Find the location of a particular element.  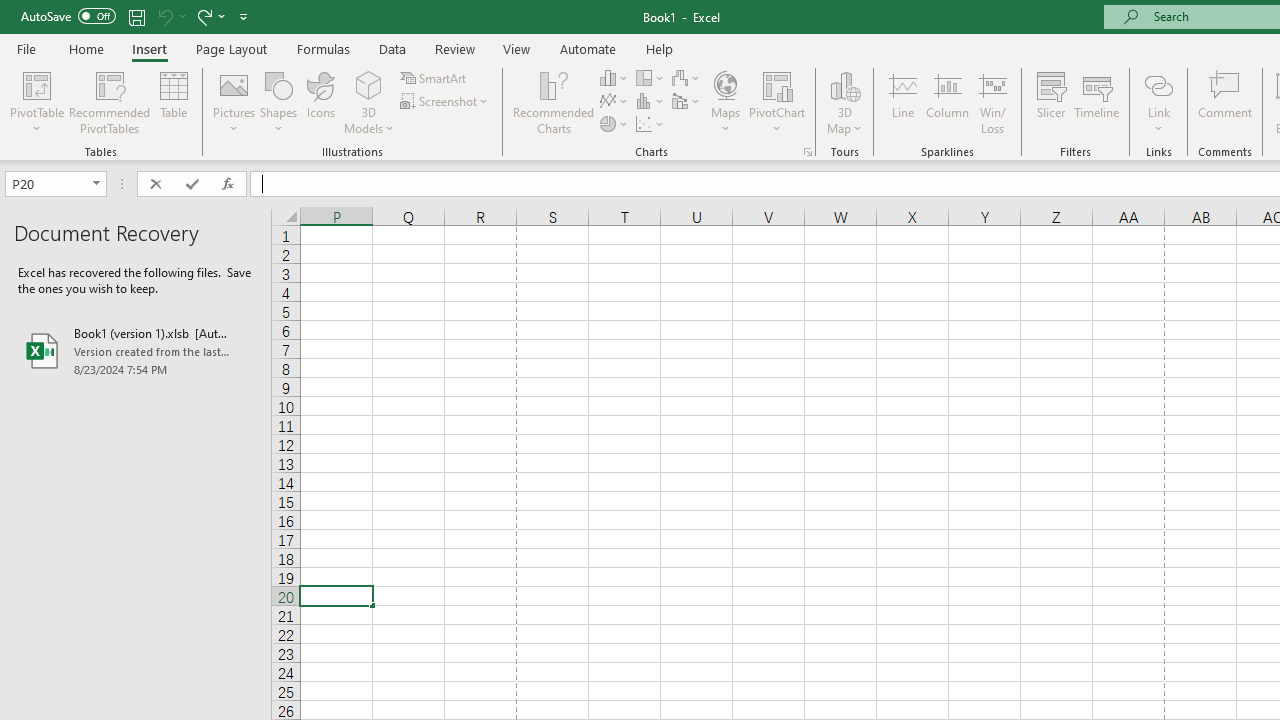

System is located at coordinates (10, 11).